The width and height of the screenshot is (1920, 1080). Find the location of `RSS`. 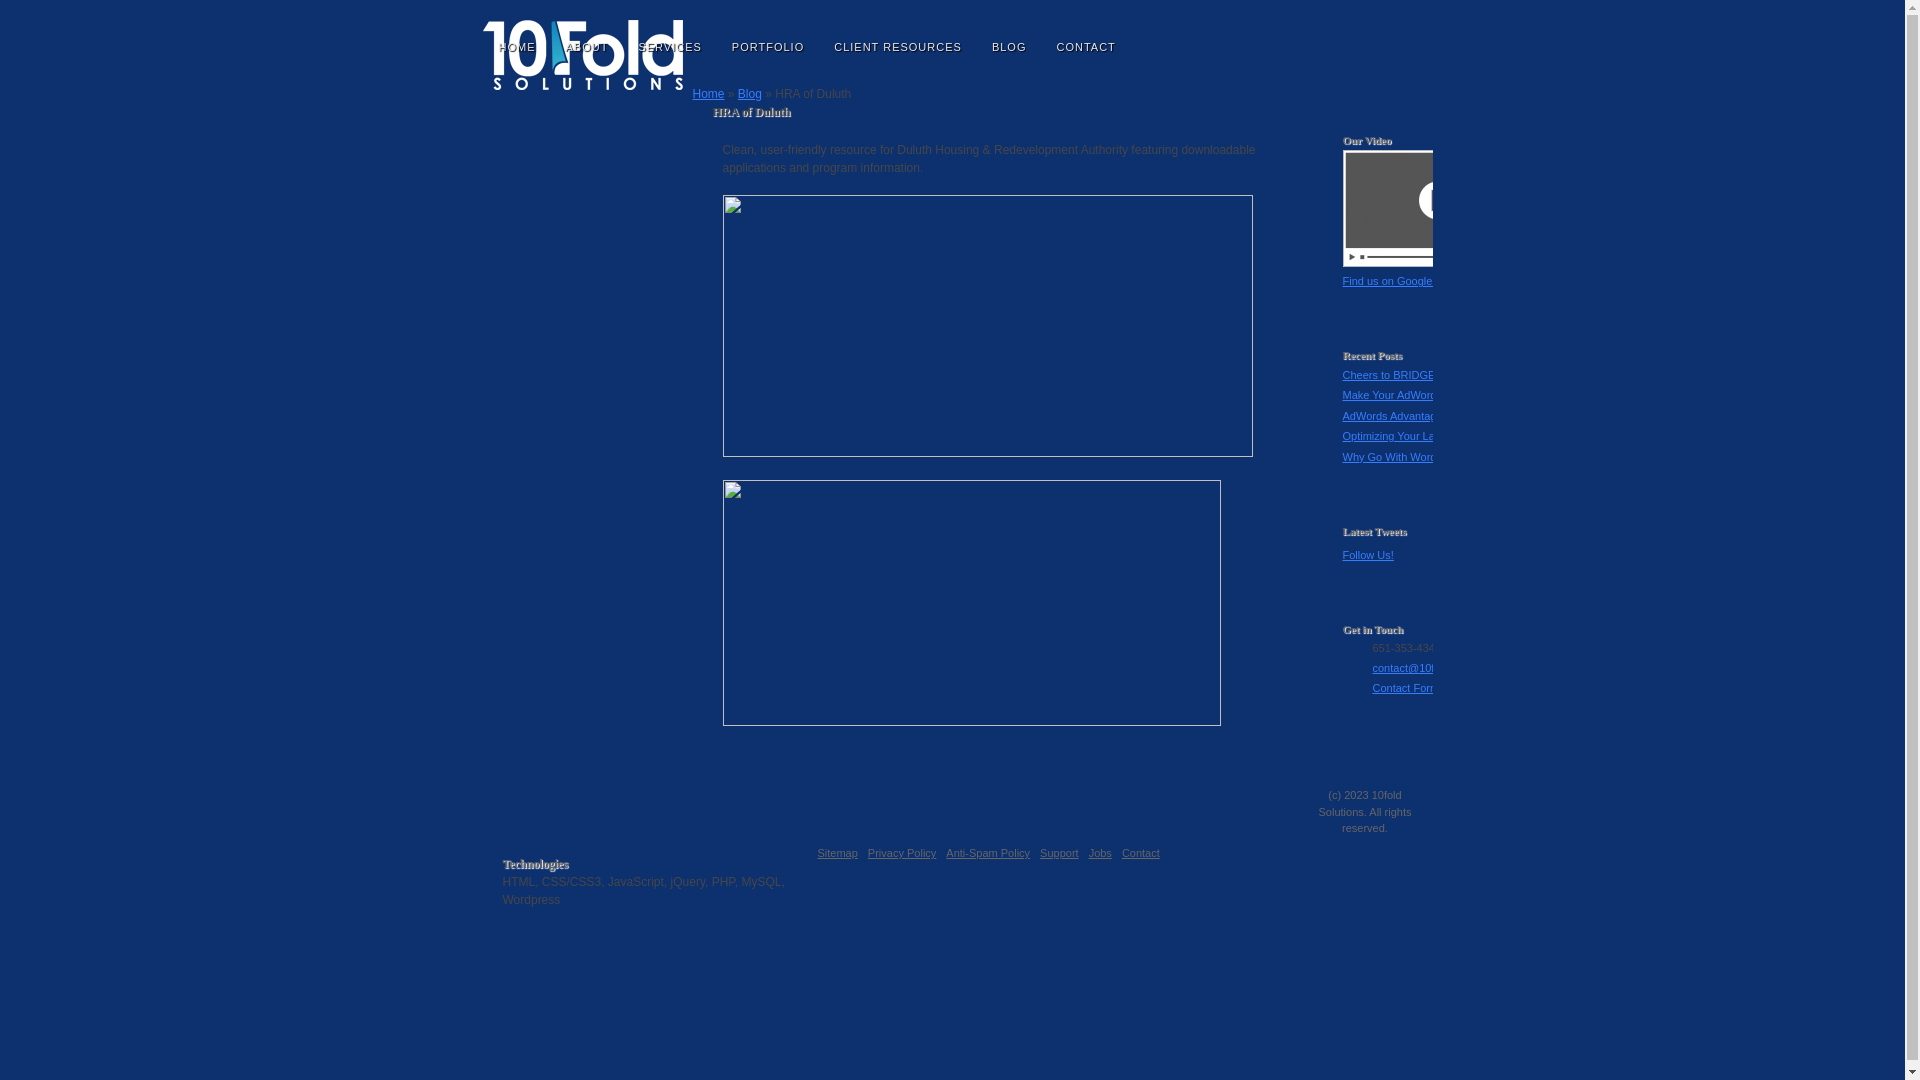

RSS is located at coordinates (1382, 711).